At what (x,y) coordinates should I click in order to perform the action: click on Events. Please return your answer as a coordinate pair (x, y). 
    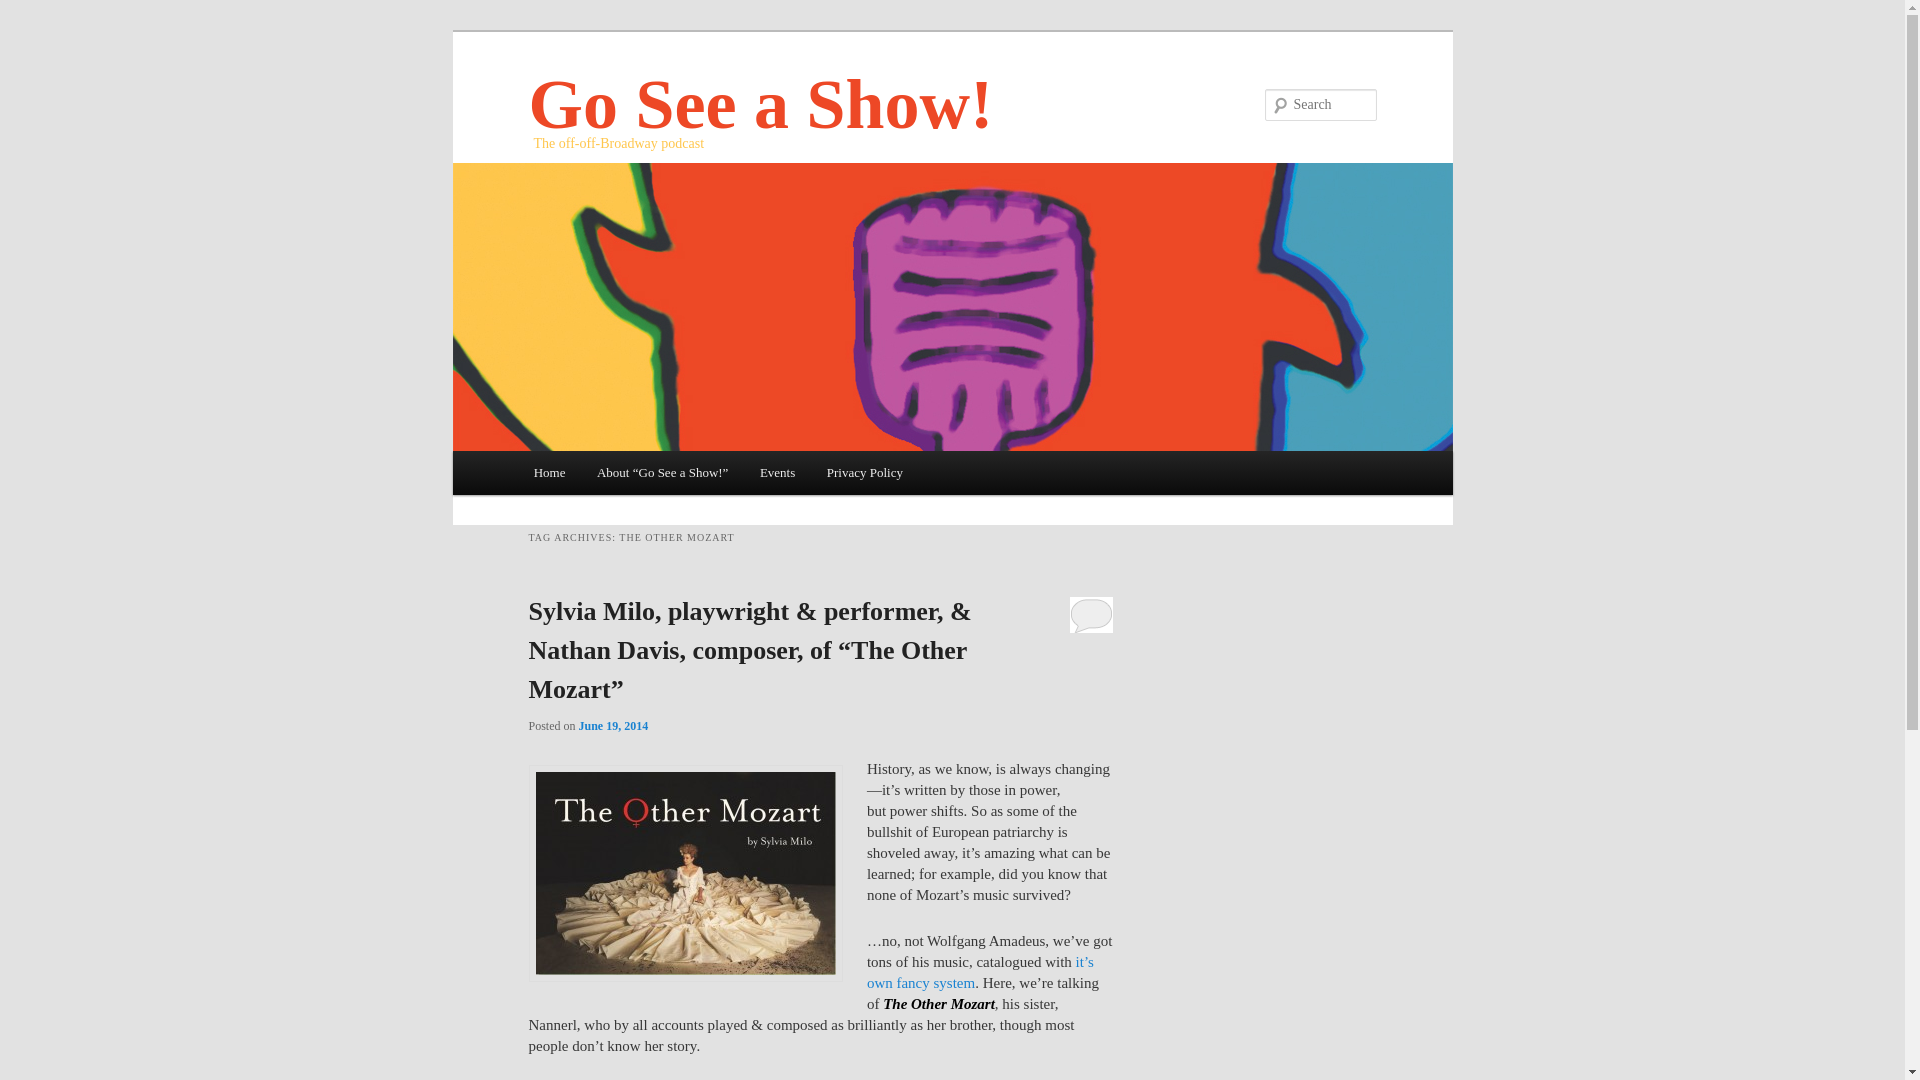
    Looking at the image, I should click on (777, 472).